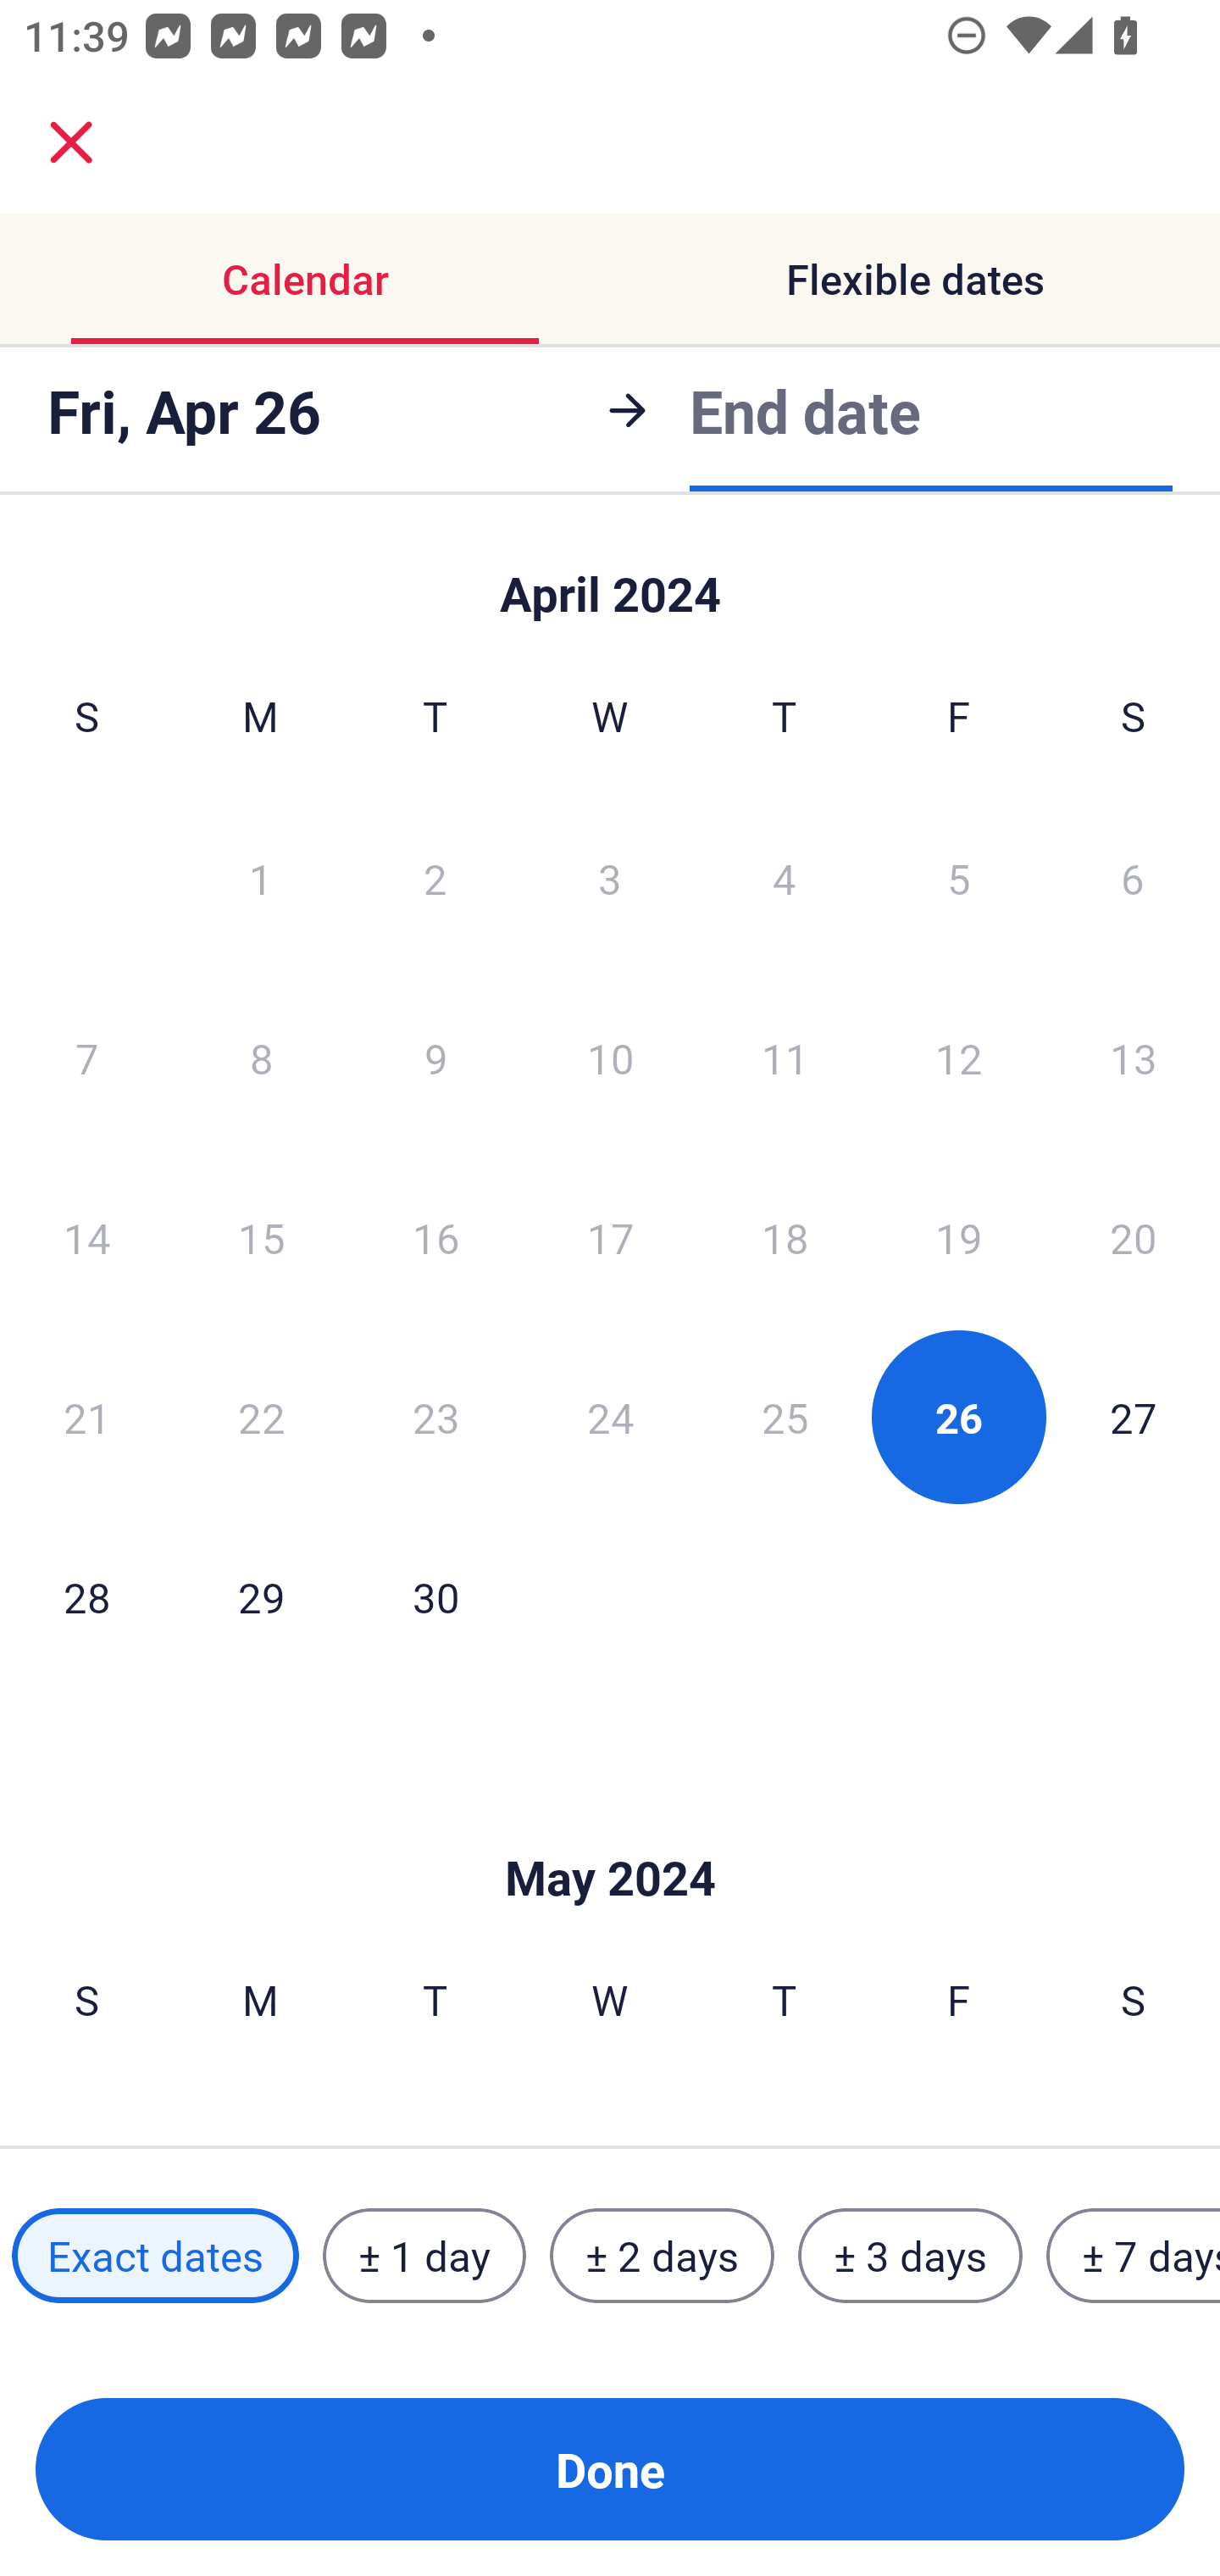 This screenshot has width=1220, height=2576. I want to click on Exact dates, so click(155, 2255).